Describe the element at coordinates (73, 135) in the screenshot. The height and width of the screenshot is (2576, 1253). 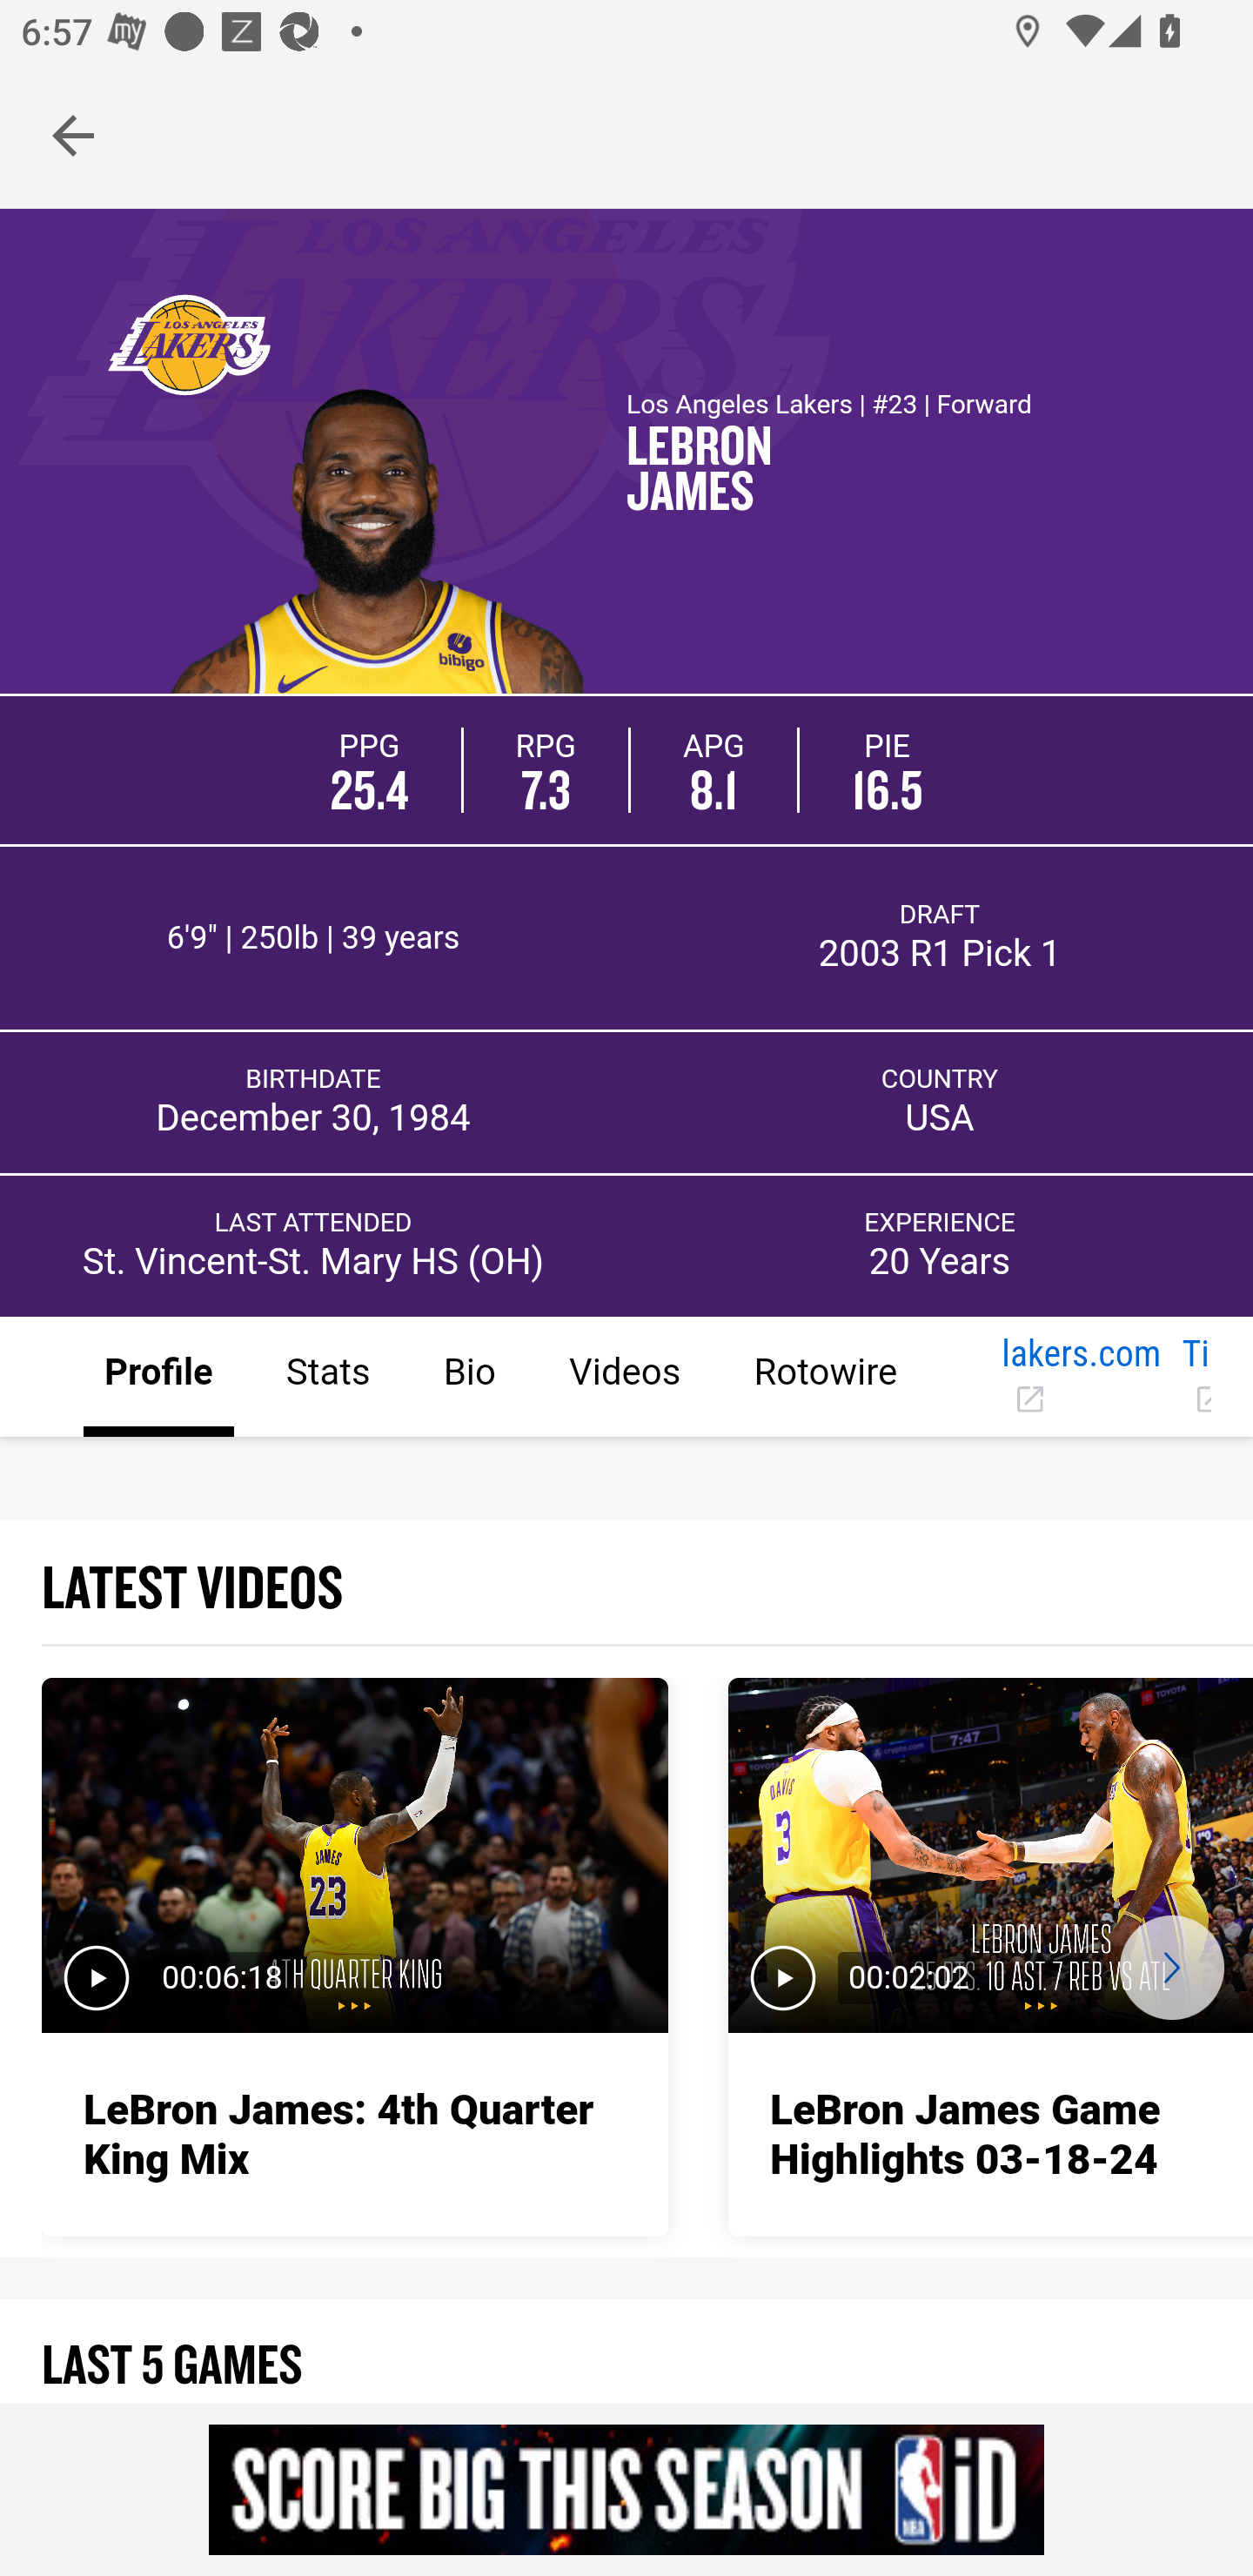
I see `Navigate up` at that location.